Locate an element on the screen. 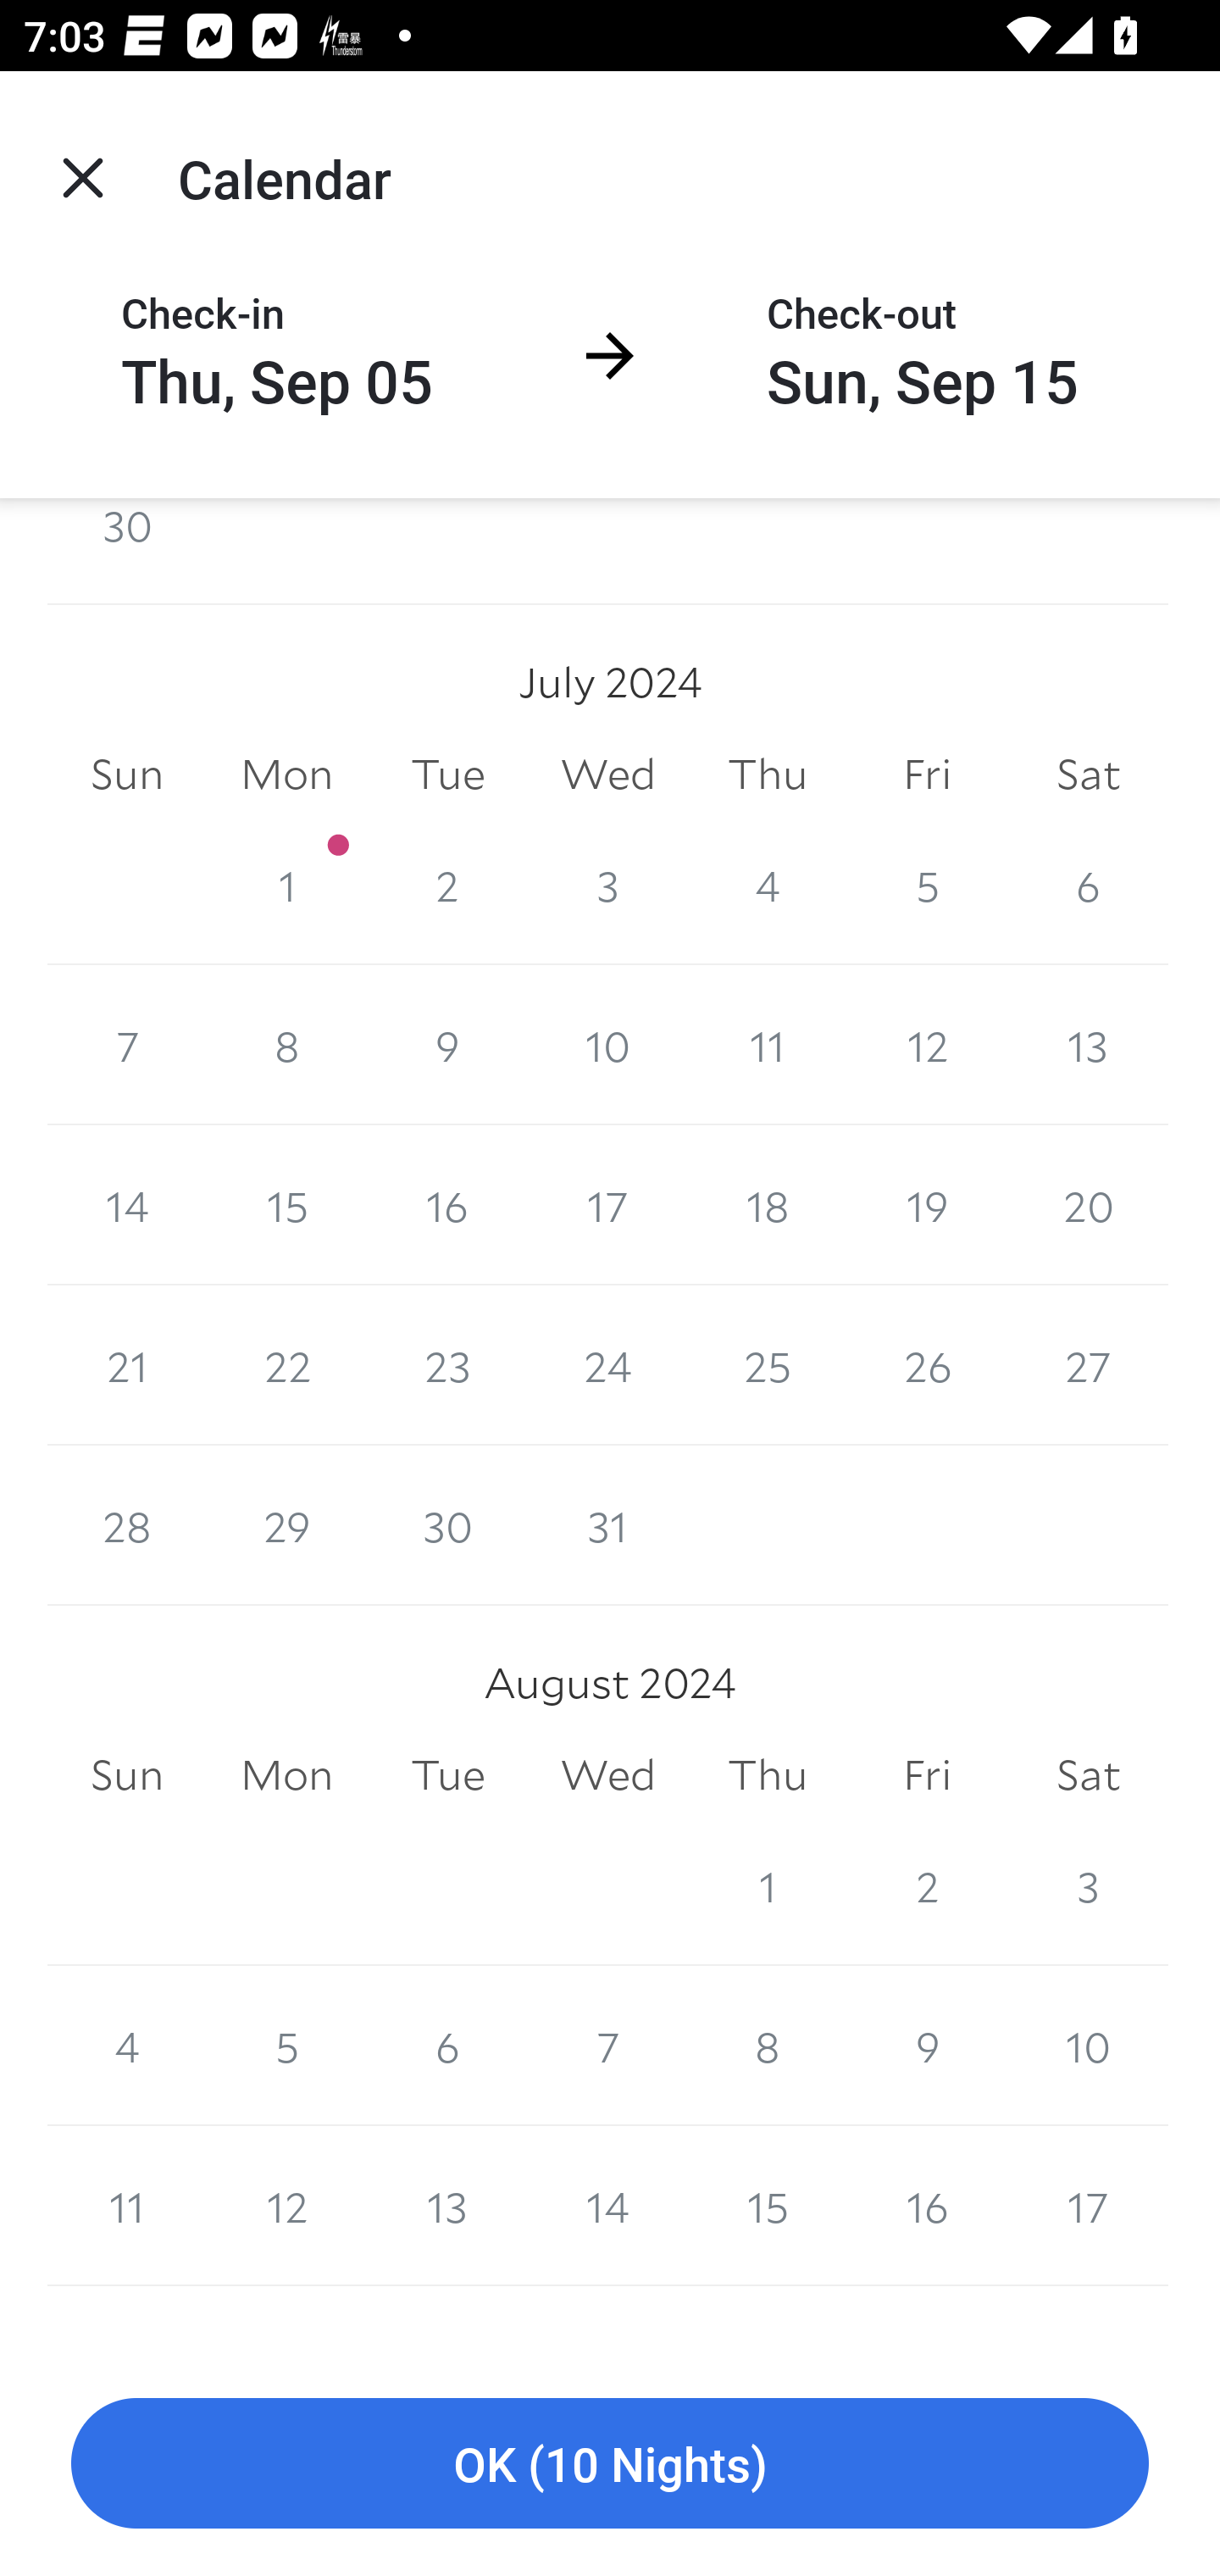  26 26 July 2024 is located at coordinates (927, 1364).